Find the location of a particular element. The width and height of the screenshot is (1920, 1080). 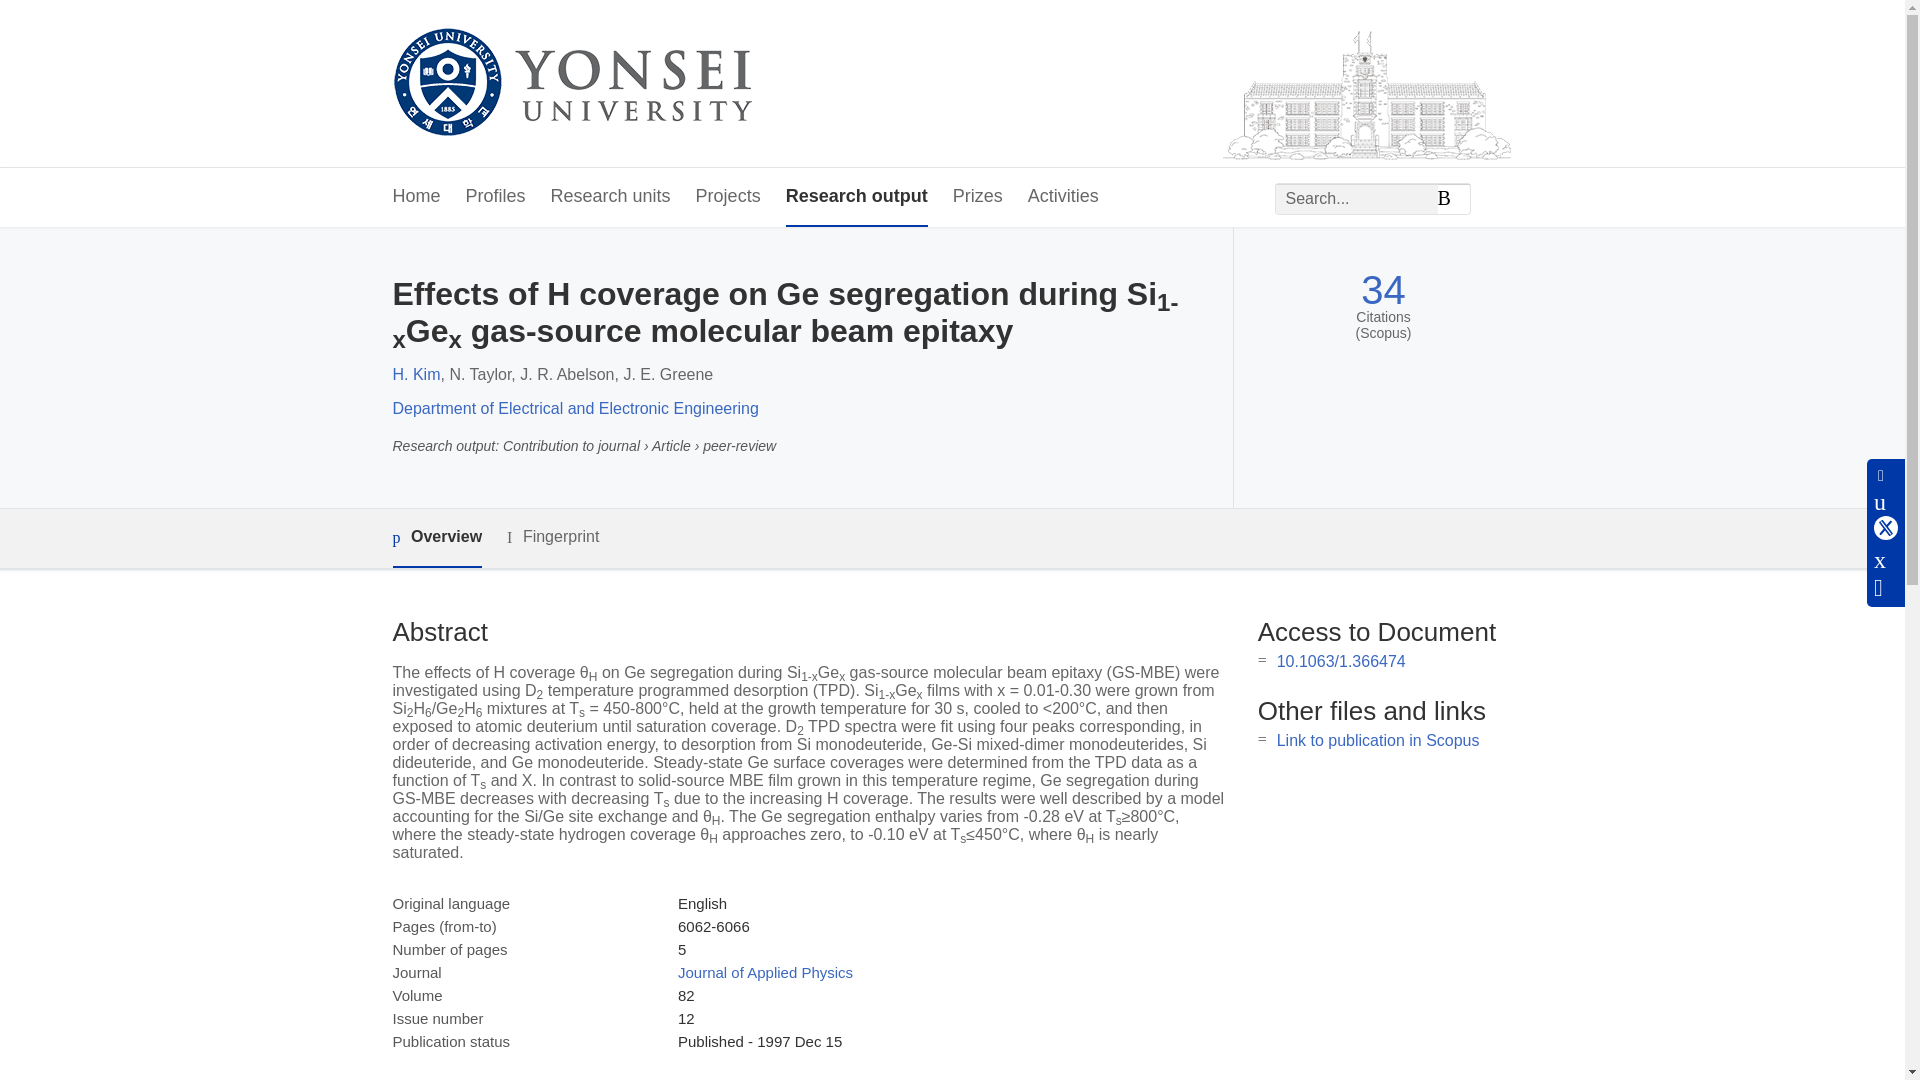

Profiles is located at coordinates (496, 197).